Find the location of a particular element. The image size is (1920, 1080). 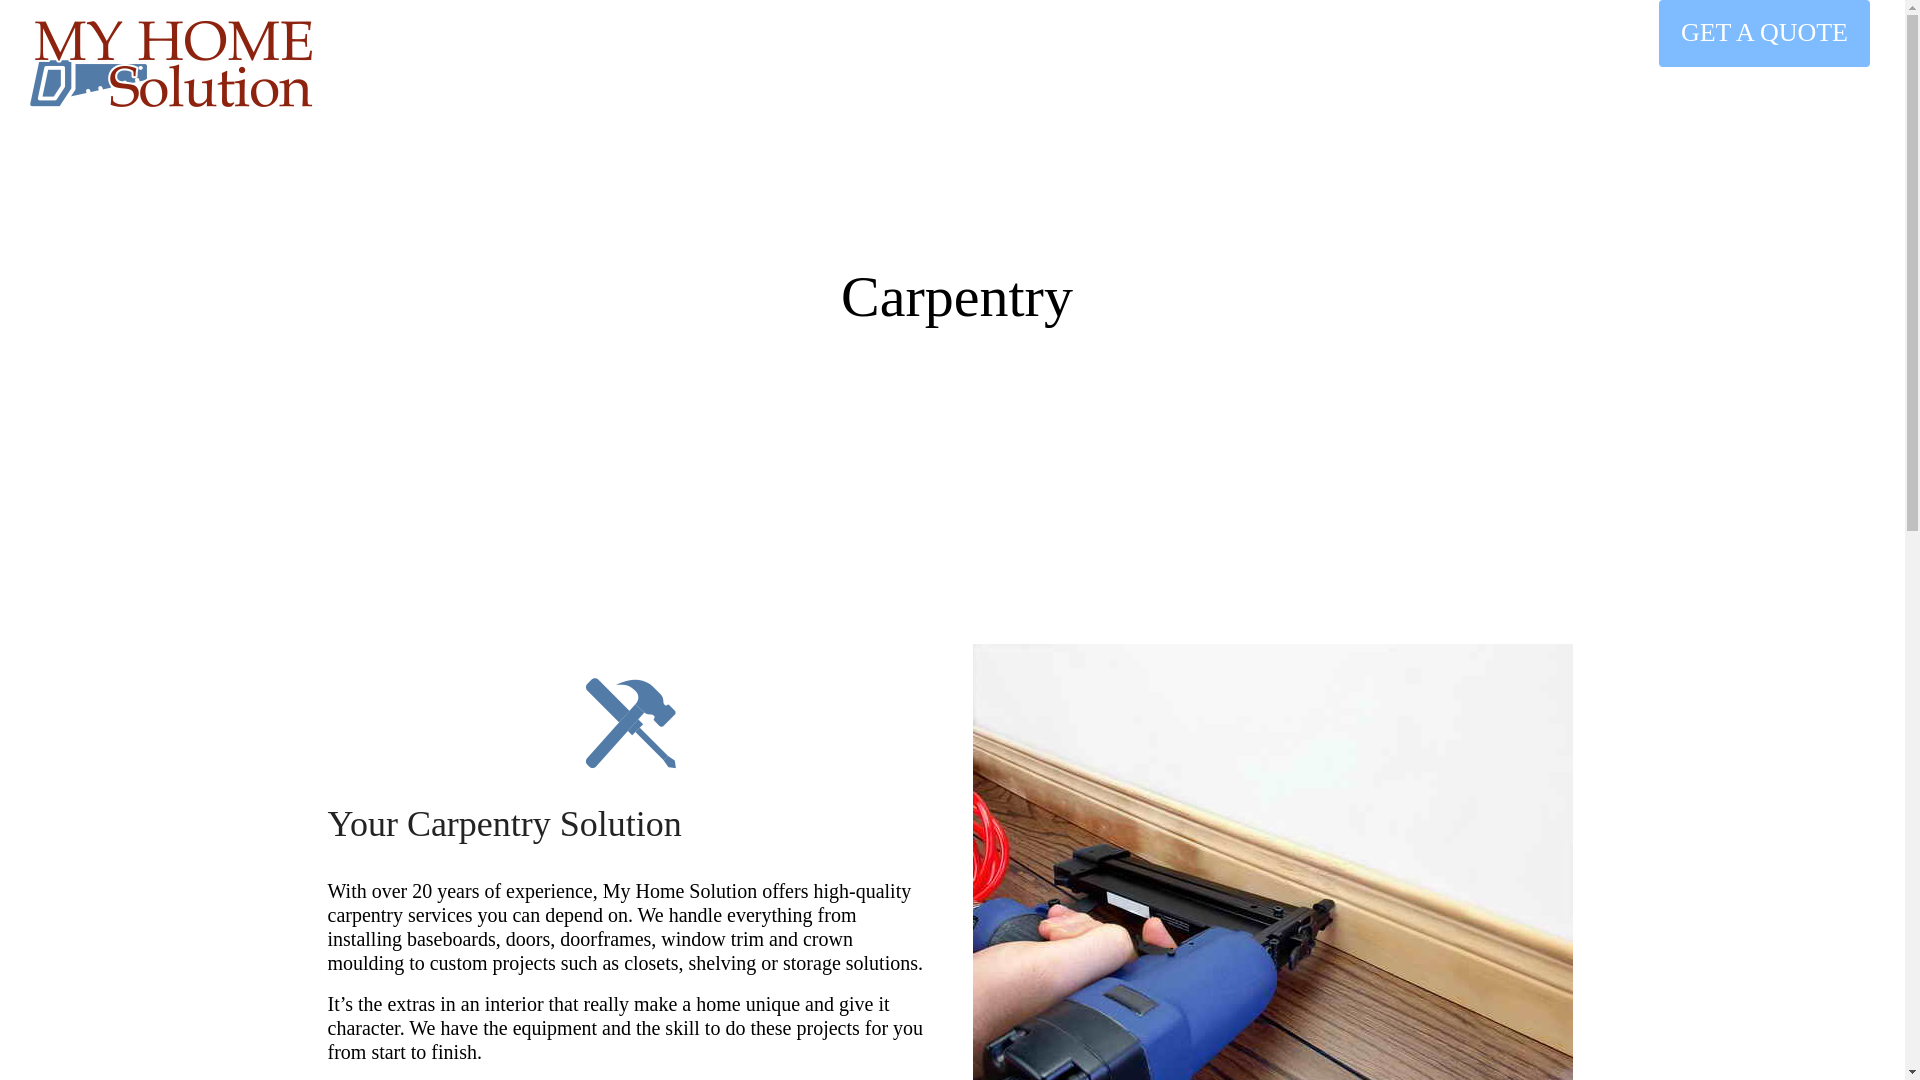

Services is located at coordinates (574, 64).